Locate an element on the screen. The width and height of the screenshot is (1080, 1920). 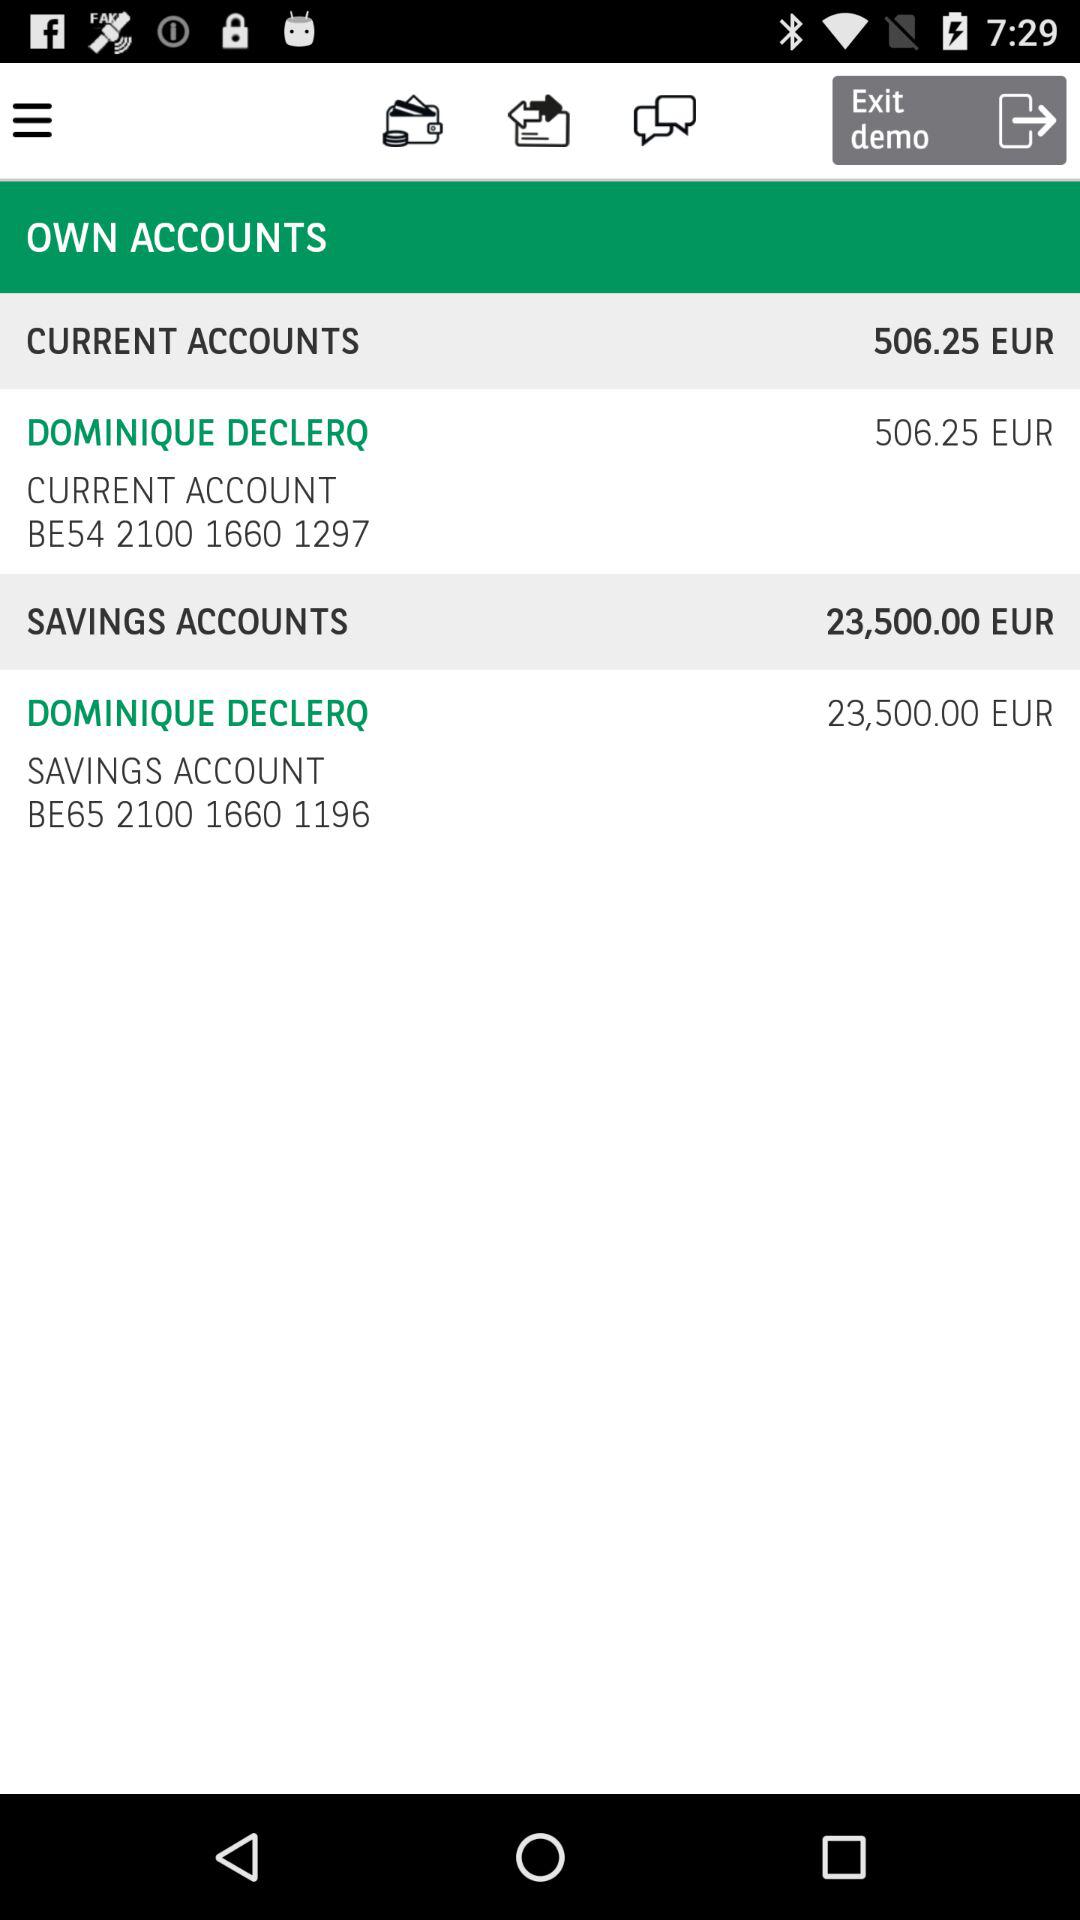
turn on current accounts icon is located at coordinates (450, 341).